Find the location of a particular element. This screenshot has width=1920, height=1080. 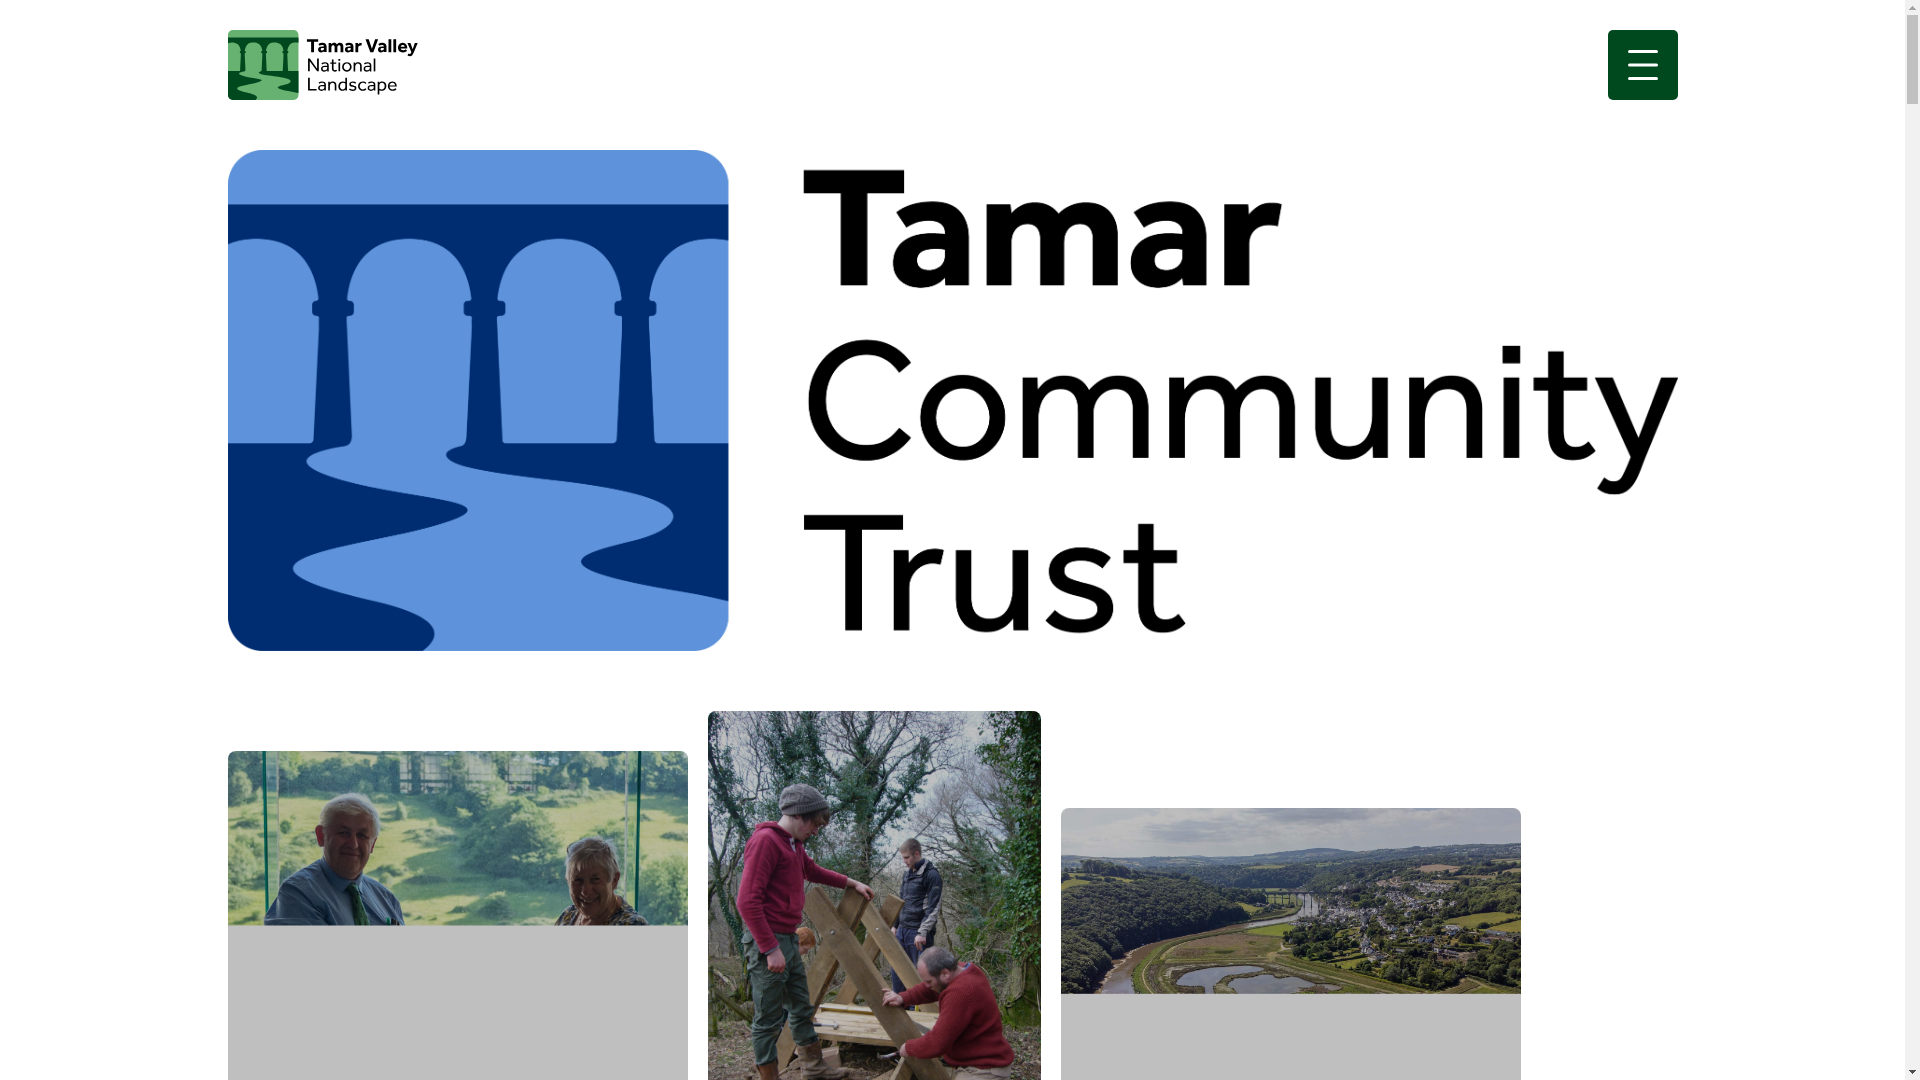

Who we are is located at coordinates (458, 915).